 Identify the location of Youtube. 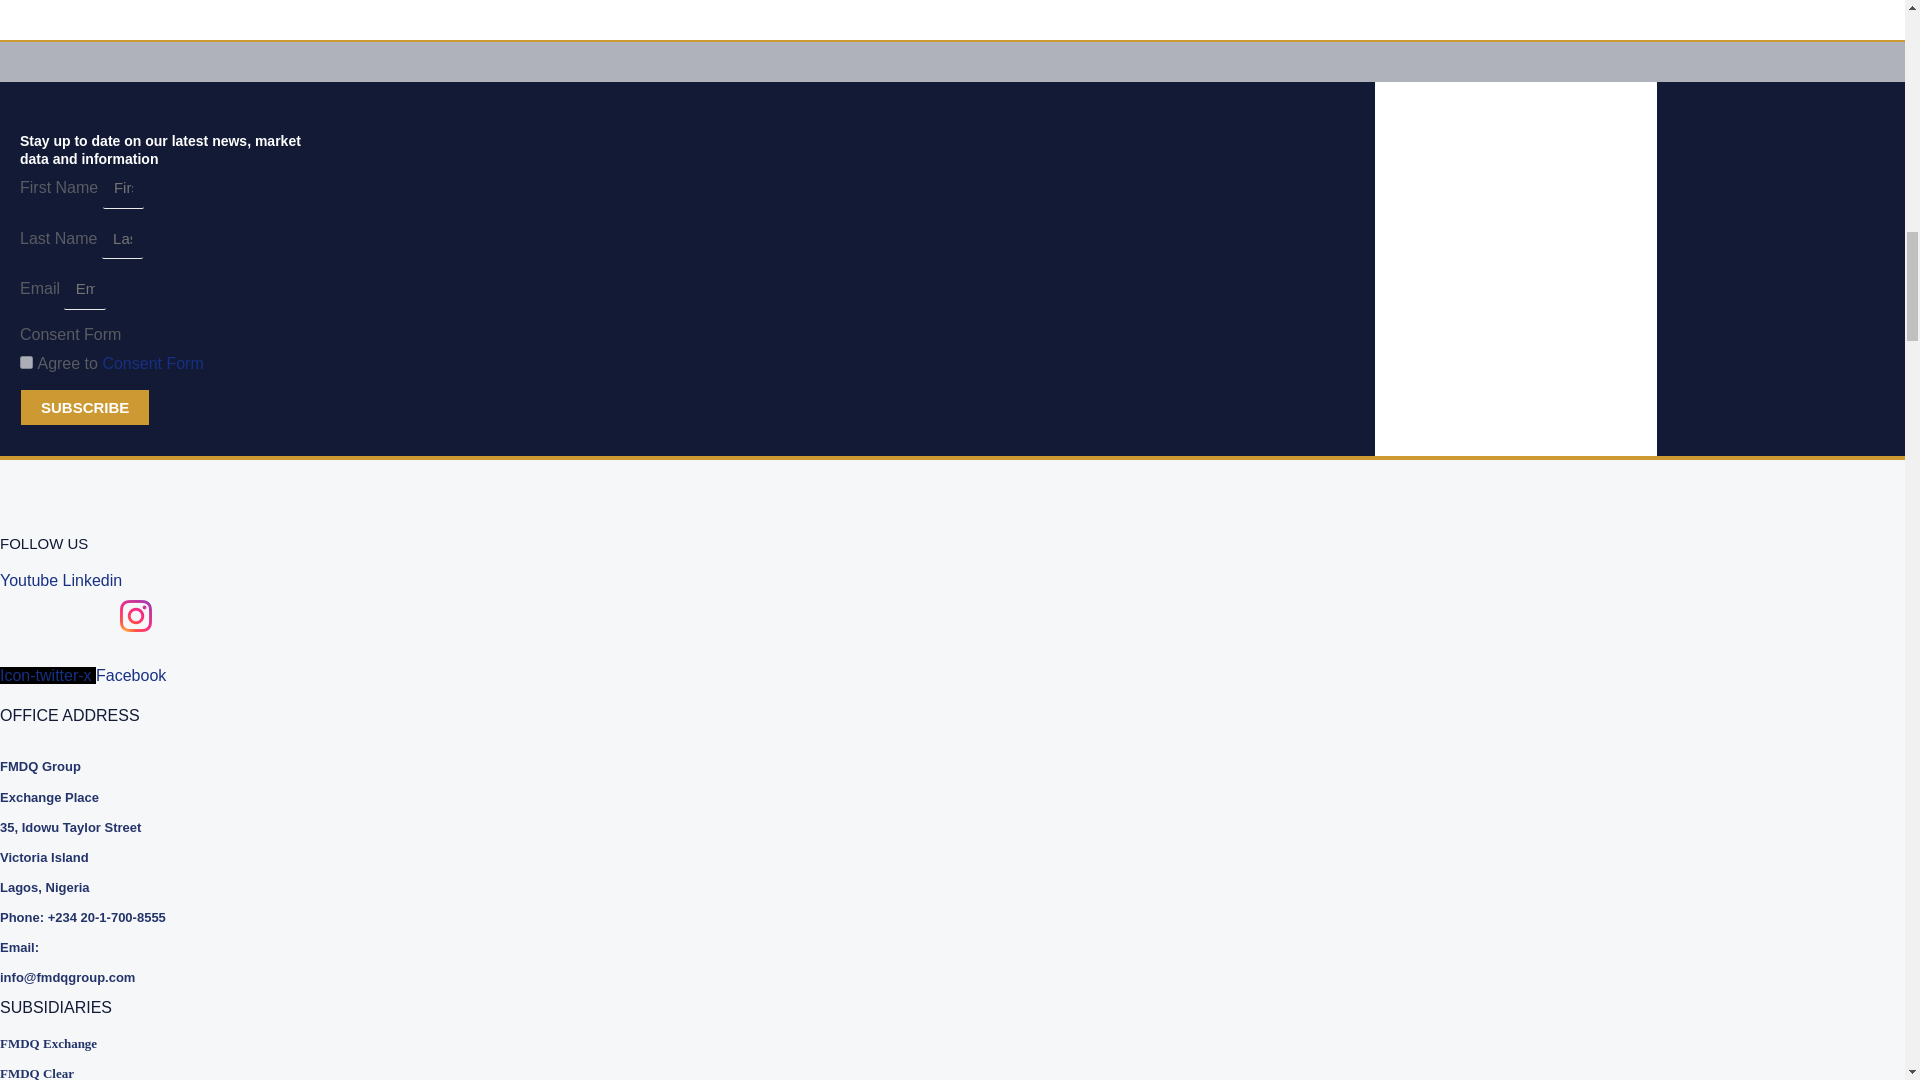
(32, 580).